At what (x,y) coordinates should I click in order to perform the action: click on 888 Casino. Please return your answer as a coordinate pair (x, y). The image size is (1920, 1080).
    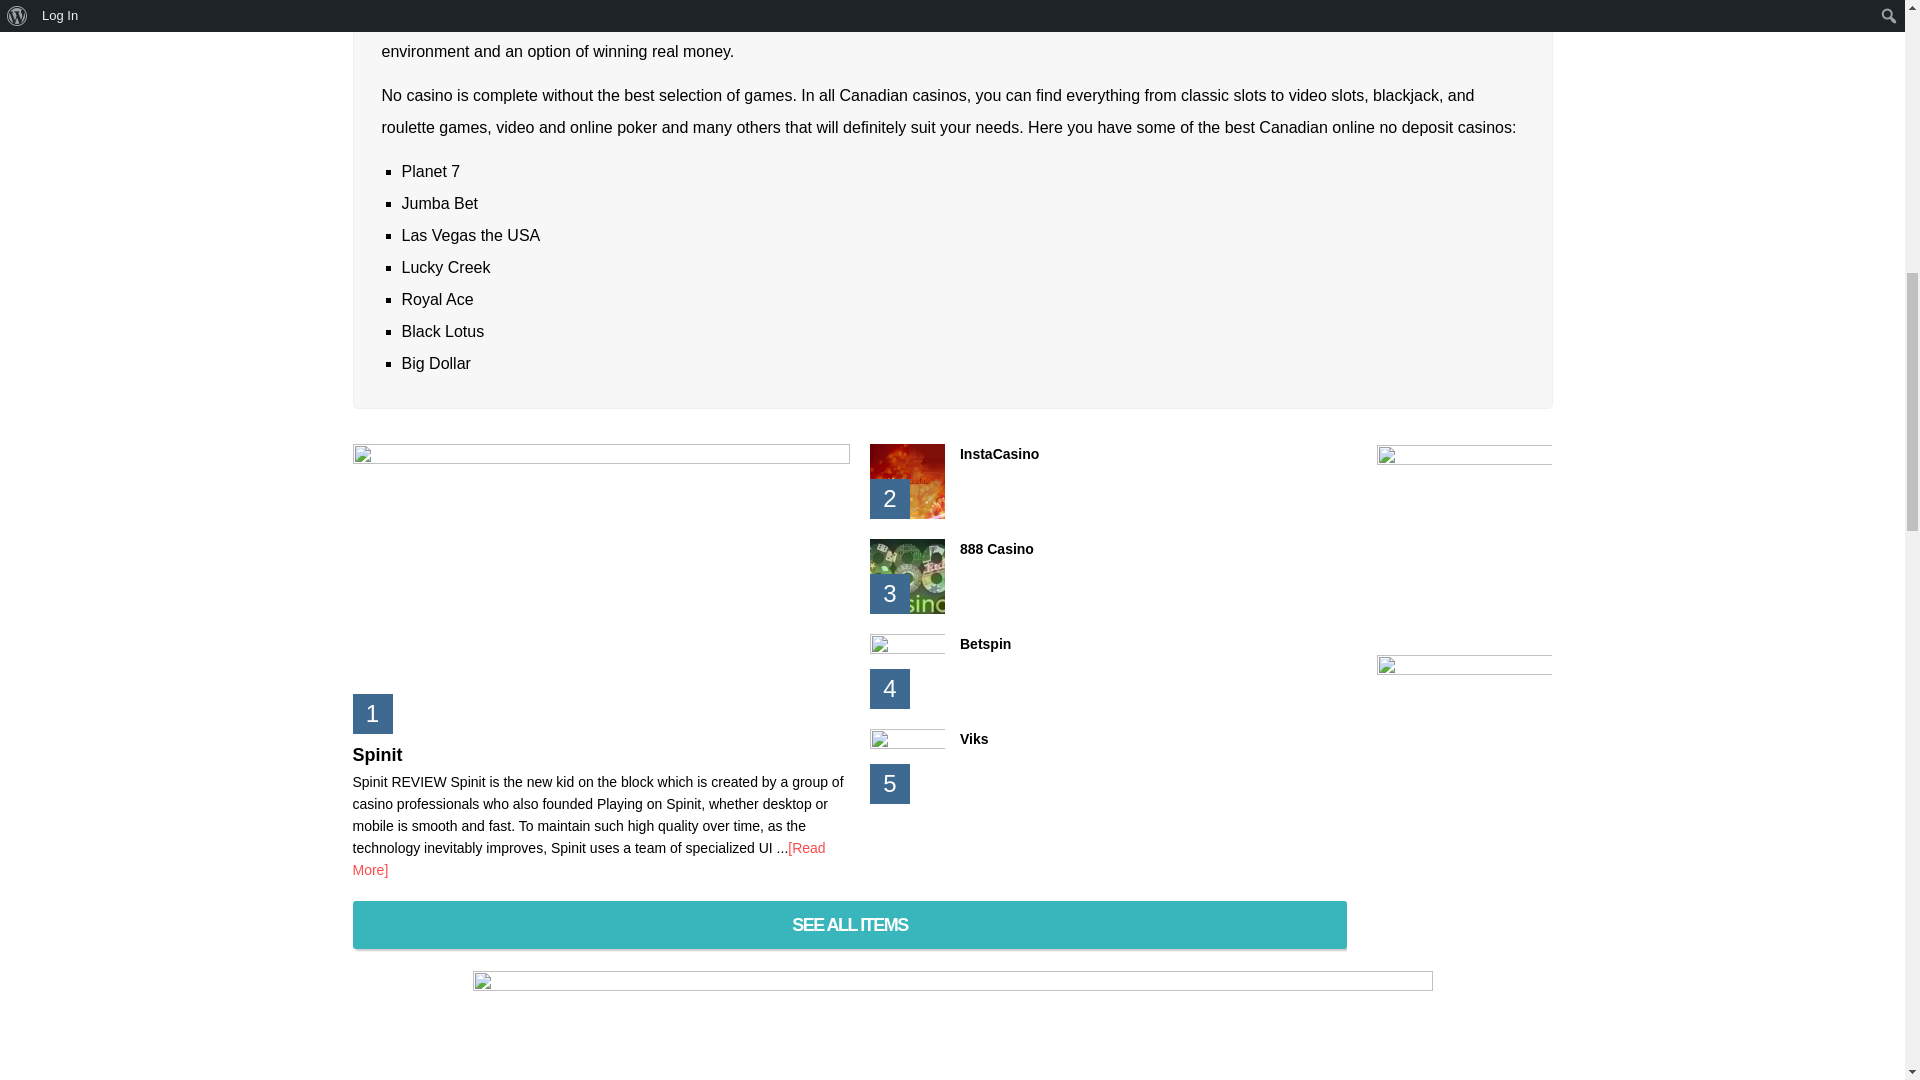
    Looking at the image, I should click on (997, 549).